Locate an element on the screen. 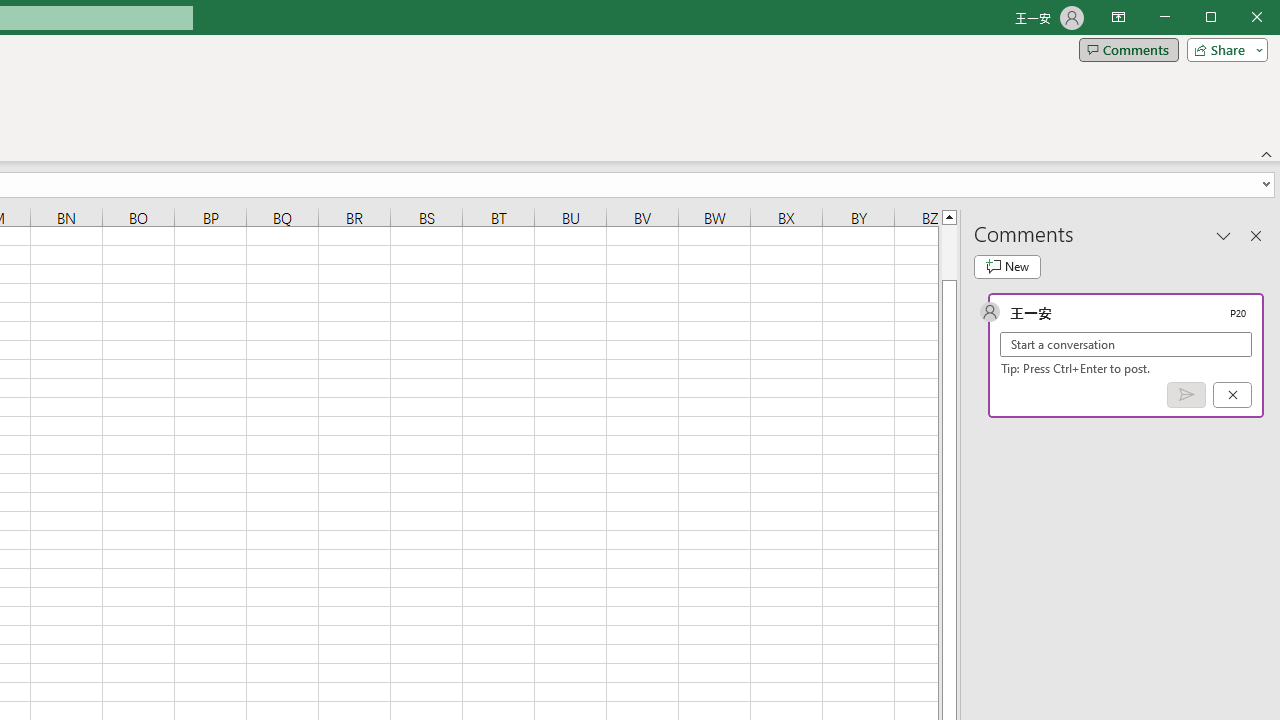  Page up is located at coordinates (948, 252).